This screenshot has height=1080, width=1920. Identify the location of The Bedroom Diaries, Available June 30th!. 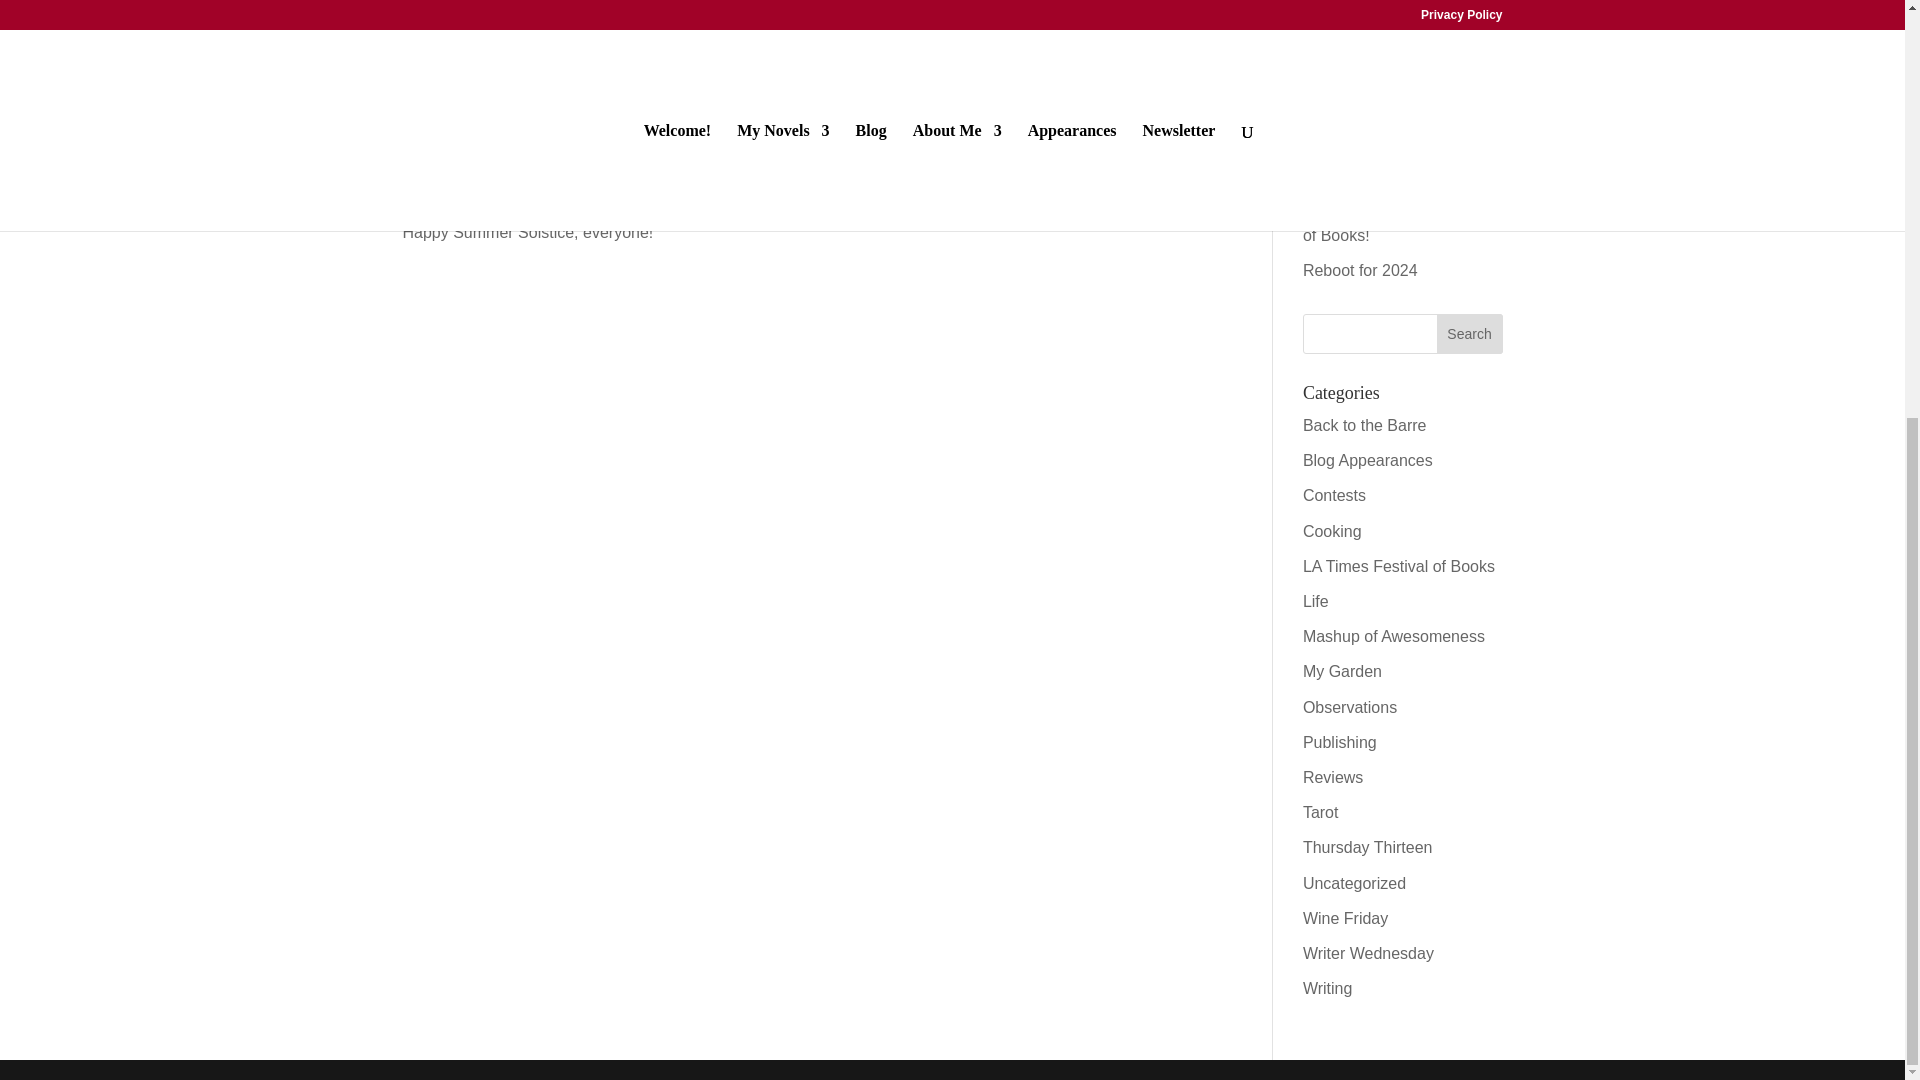
(1381, 34).